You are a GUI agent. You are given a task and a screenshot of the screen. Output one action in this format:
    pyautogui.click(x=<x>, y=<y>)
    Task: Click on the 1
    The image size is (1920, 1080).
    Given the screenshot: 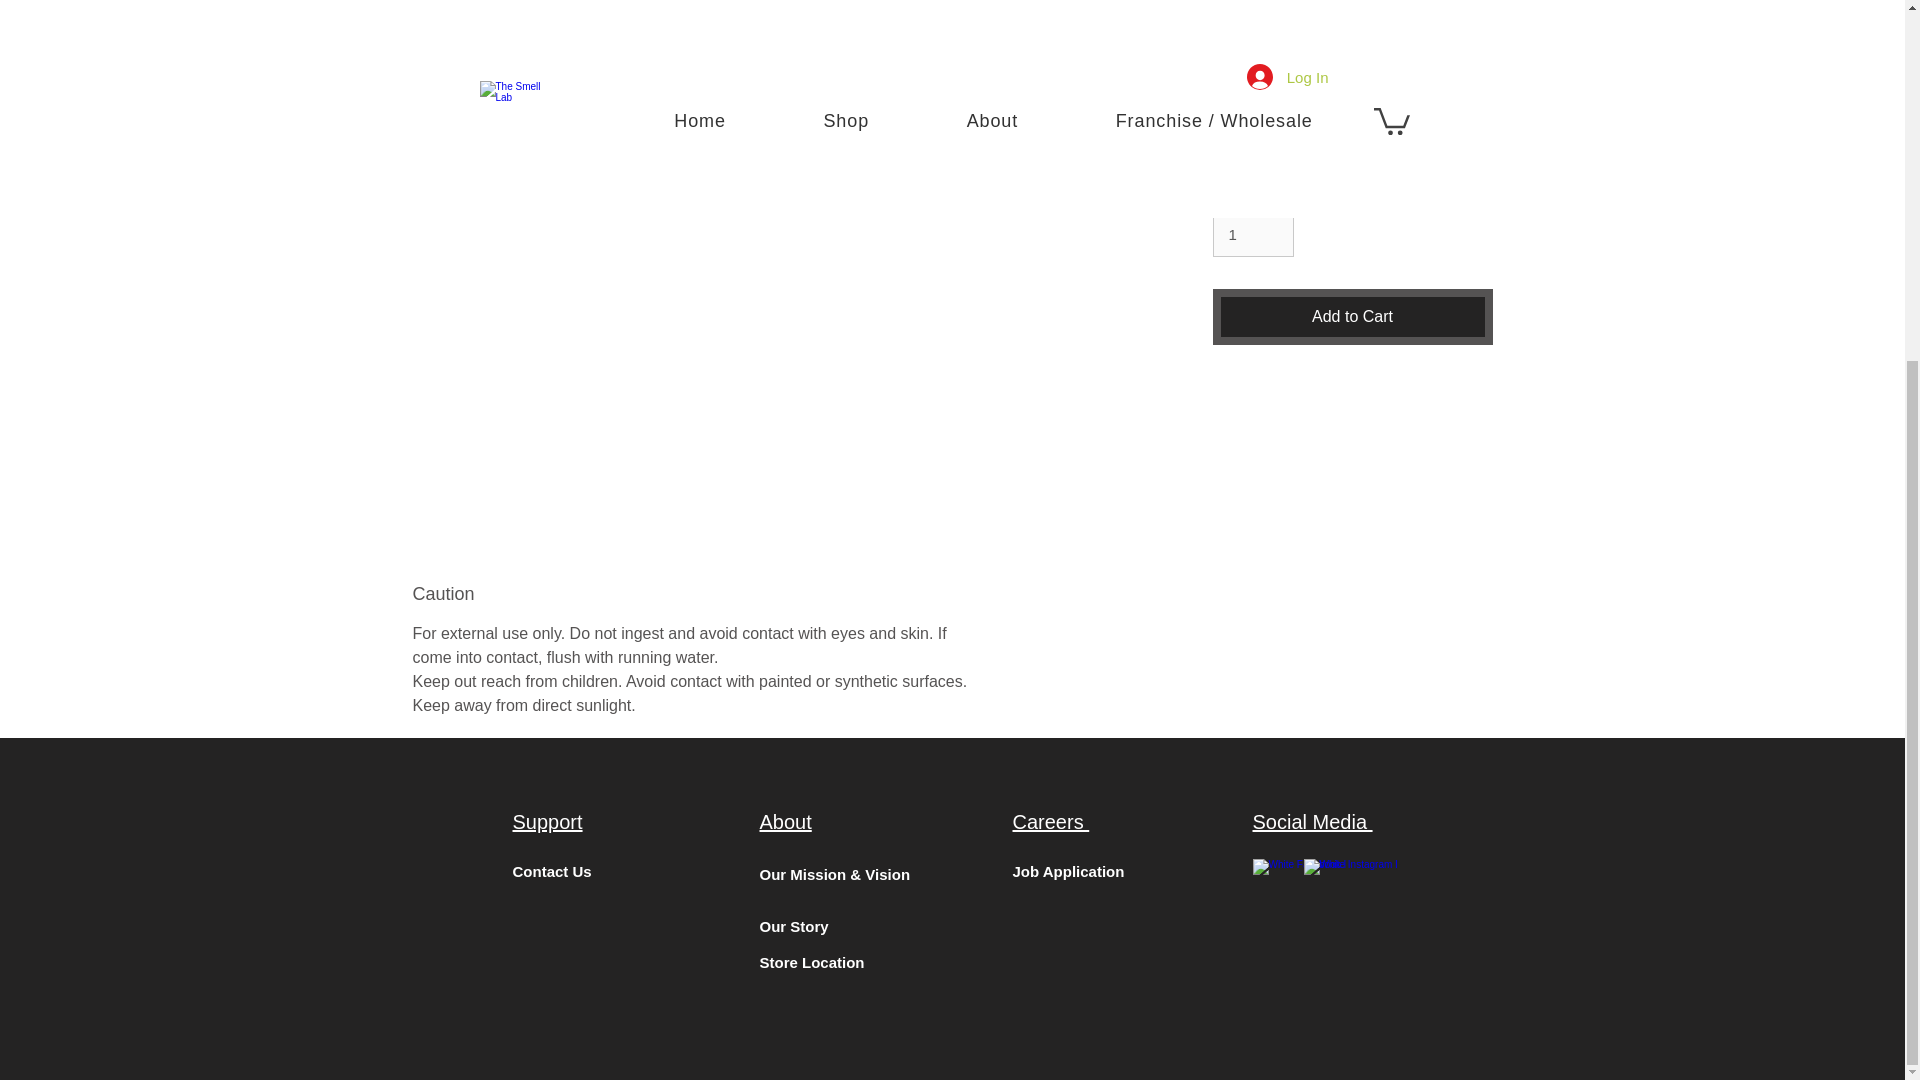 What is the action you would take?
    pyautogui.click(x=1252, y=234)
    